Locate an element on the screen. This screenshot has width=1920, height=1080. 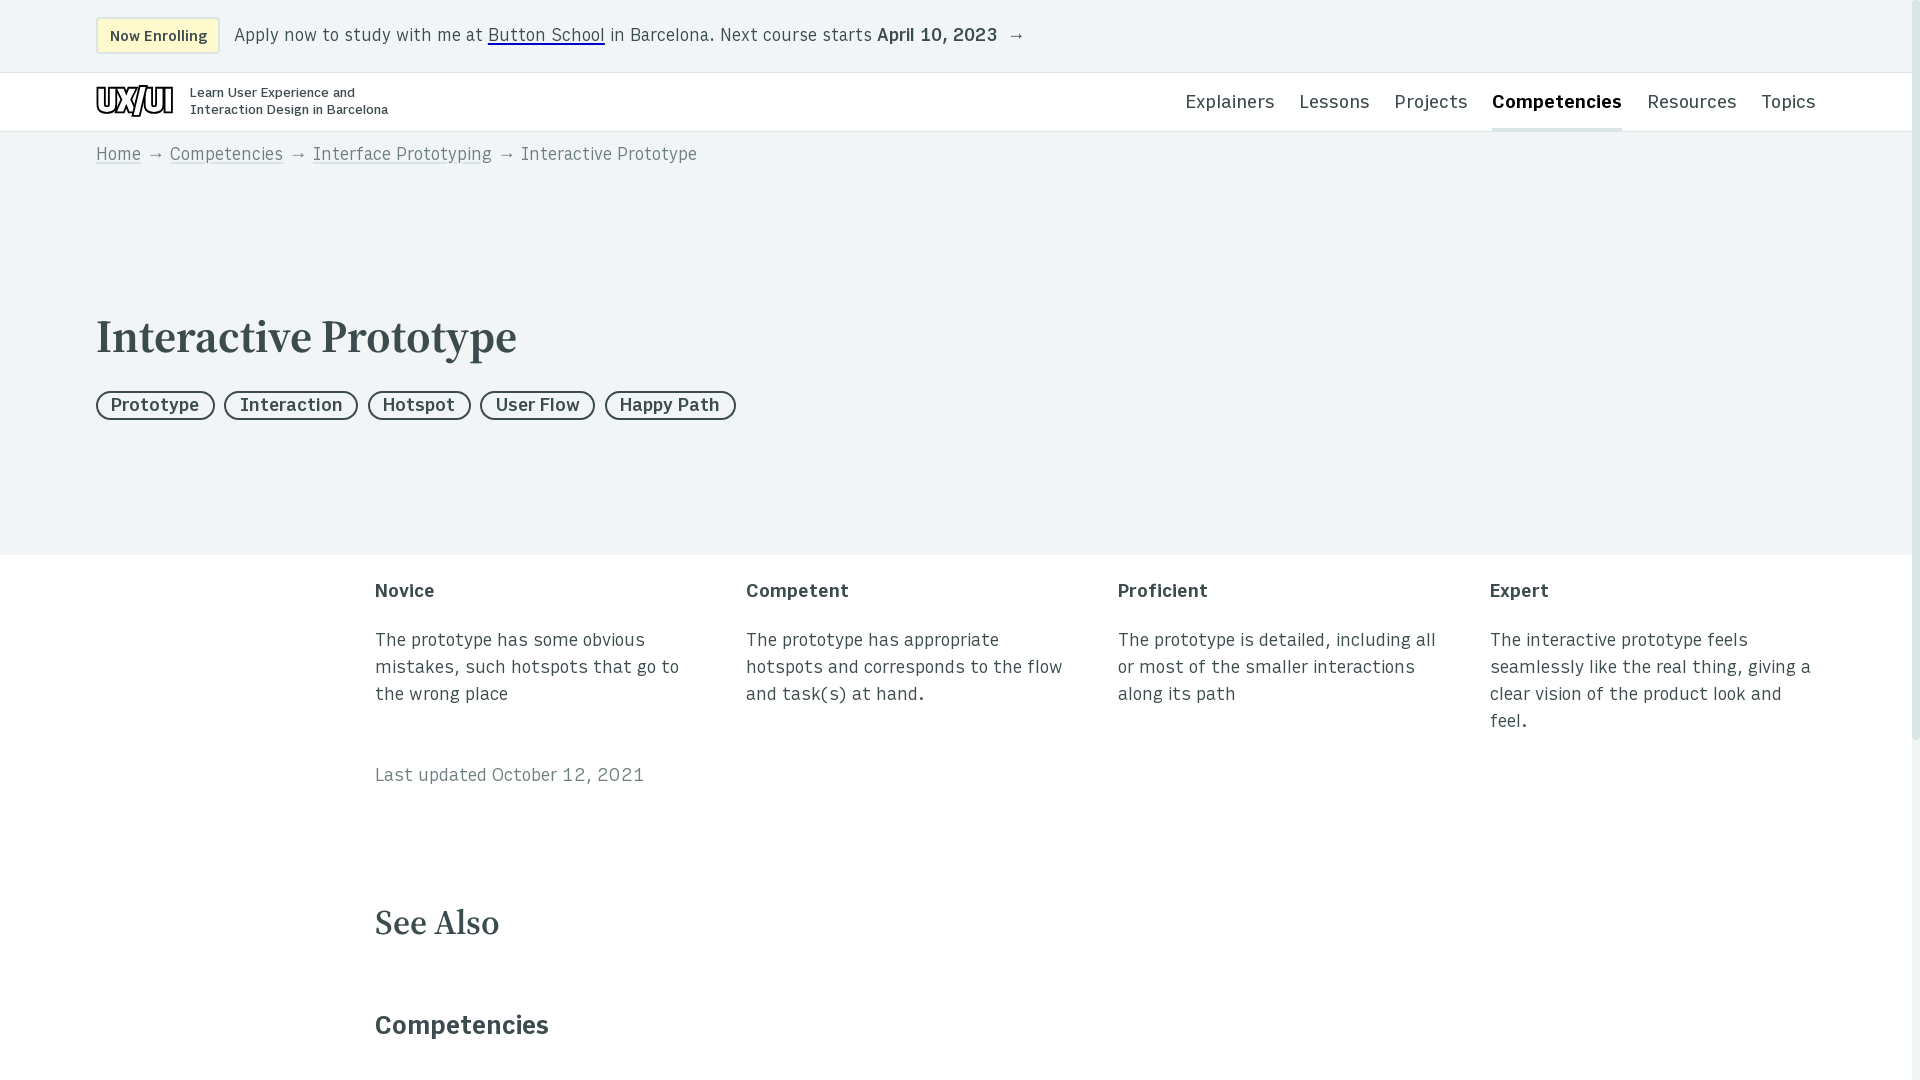
Interaction is located at coordinates (291, 406).